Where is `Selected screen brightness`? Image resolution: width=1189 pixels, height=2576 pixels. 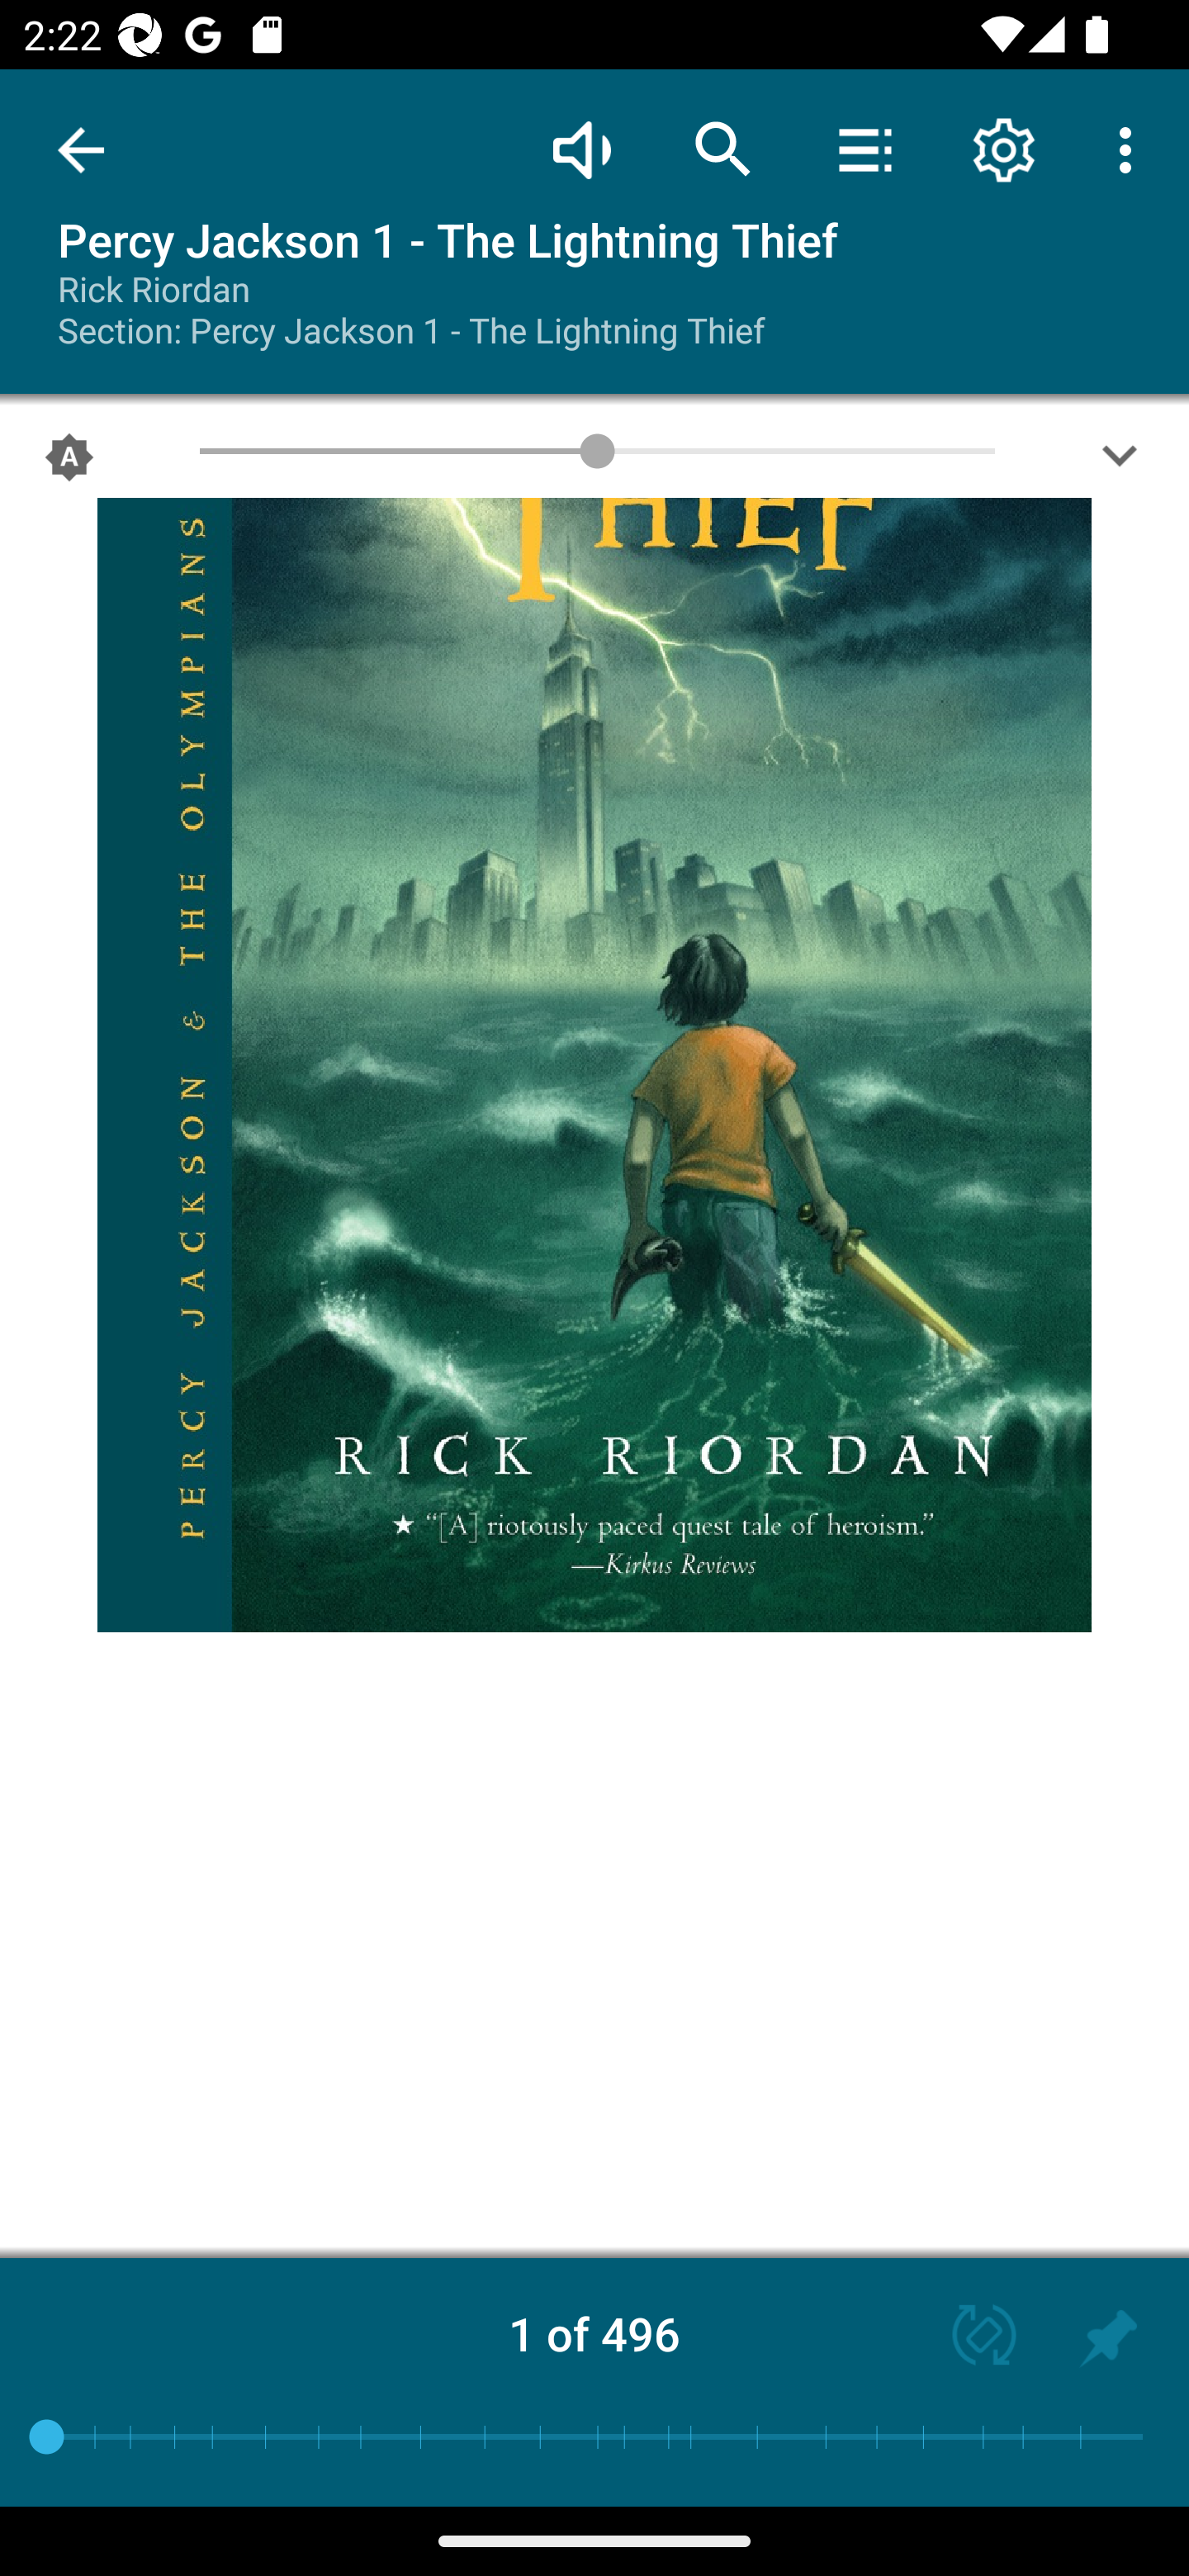
Selected screen brightness is located at coordinates (69, 463).